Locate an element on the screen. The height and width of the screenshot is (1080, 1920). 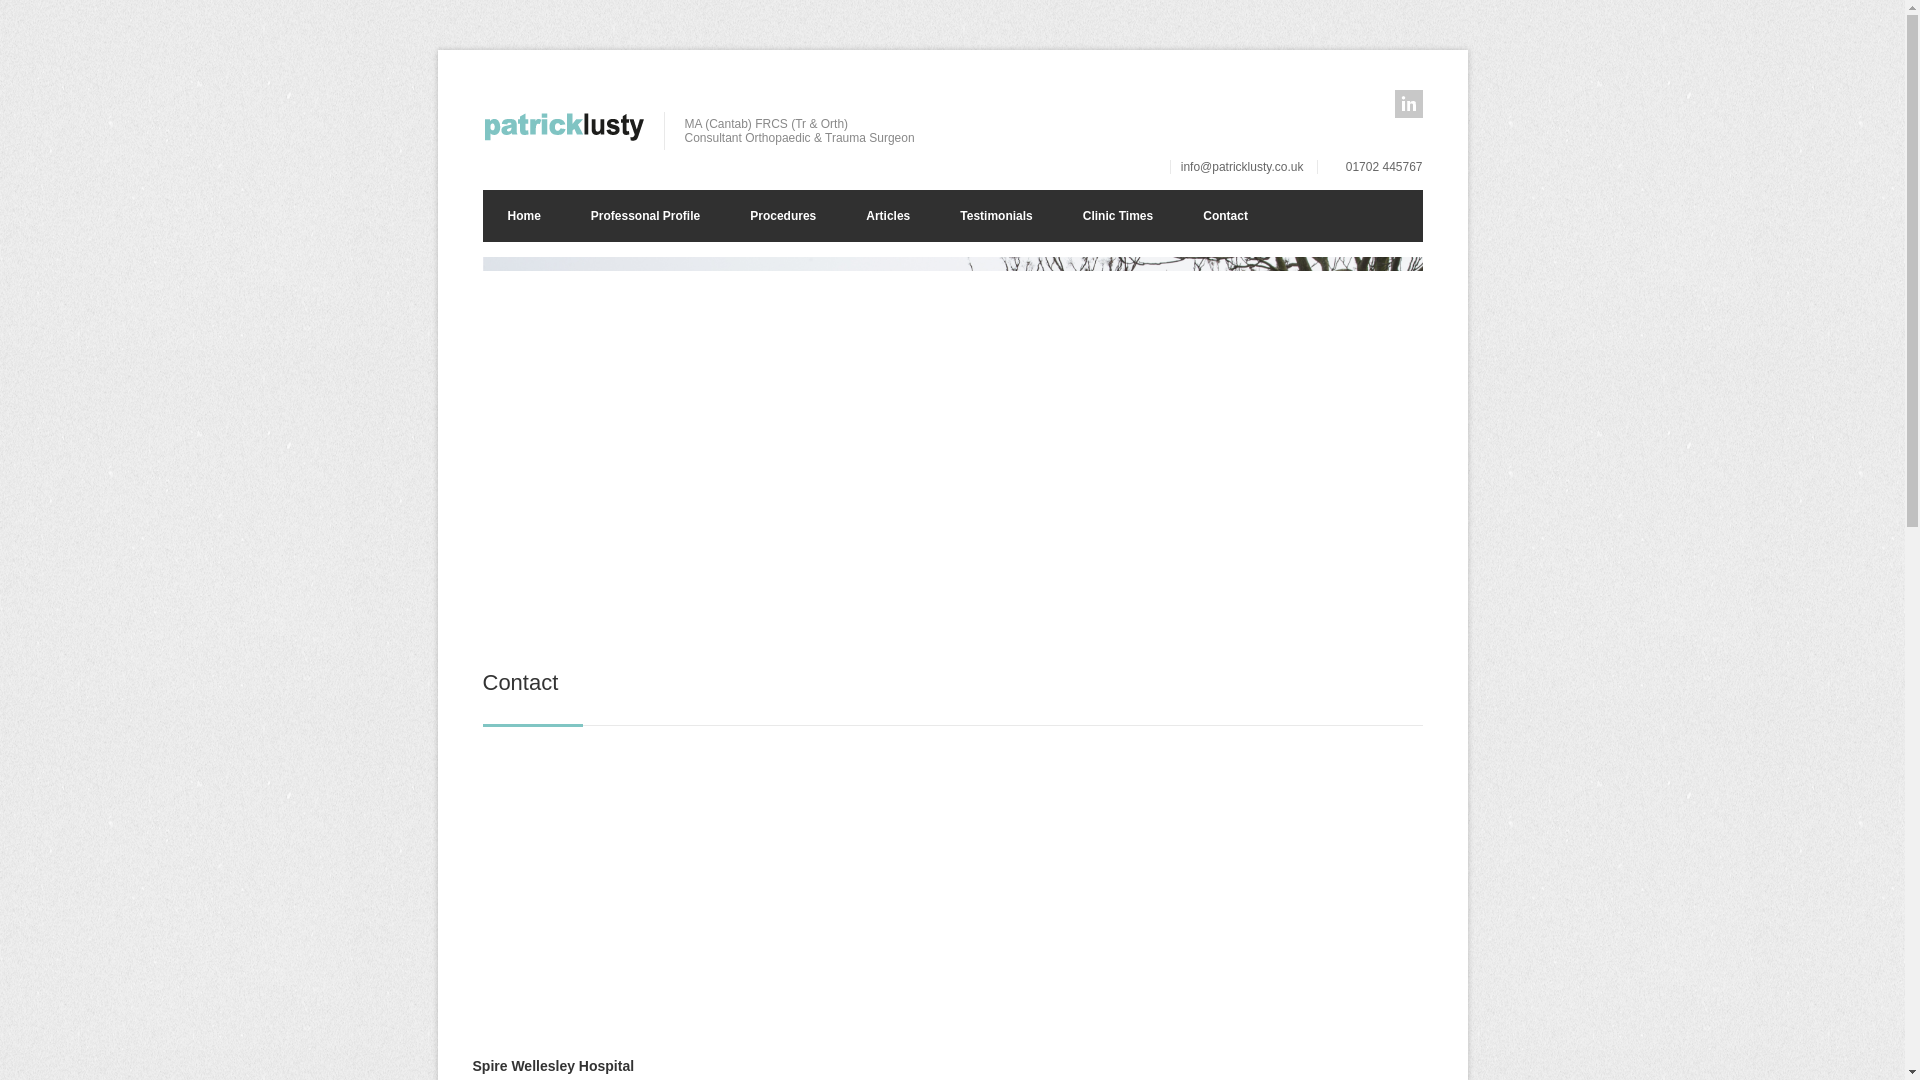
Articles is located at coordinates (888, 216).